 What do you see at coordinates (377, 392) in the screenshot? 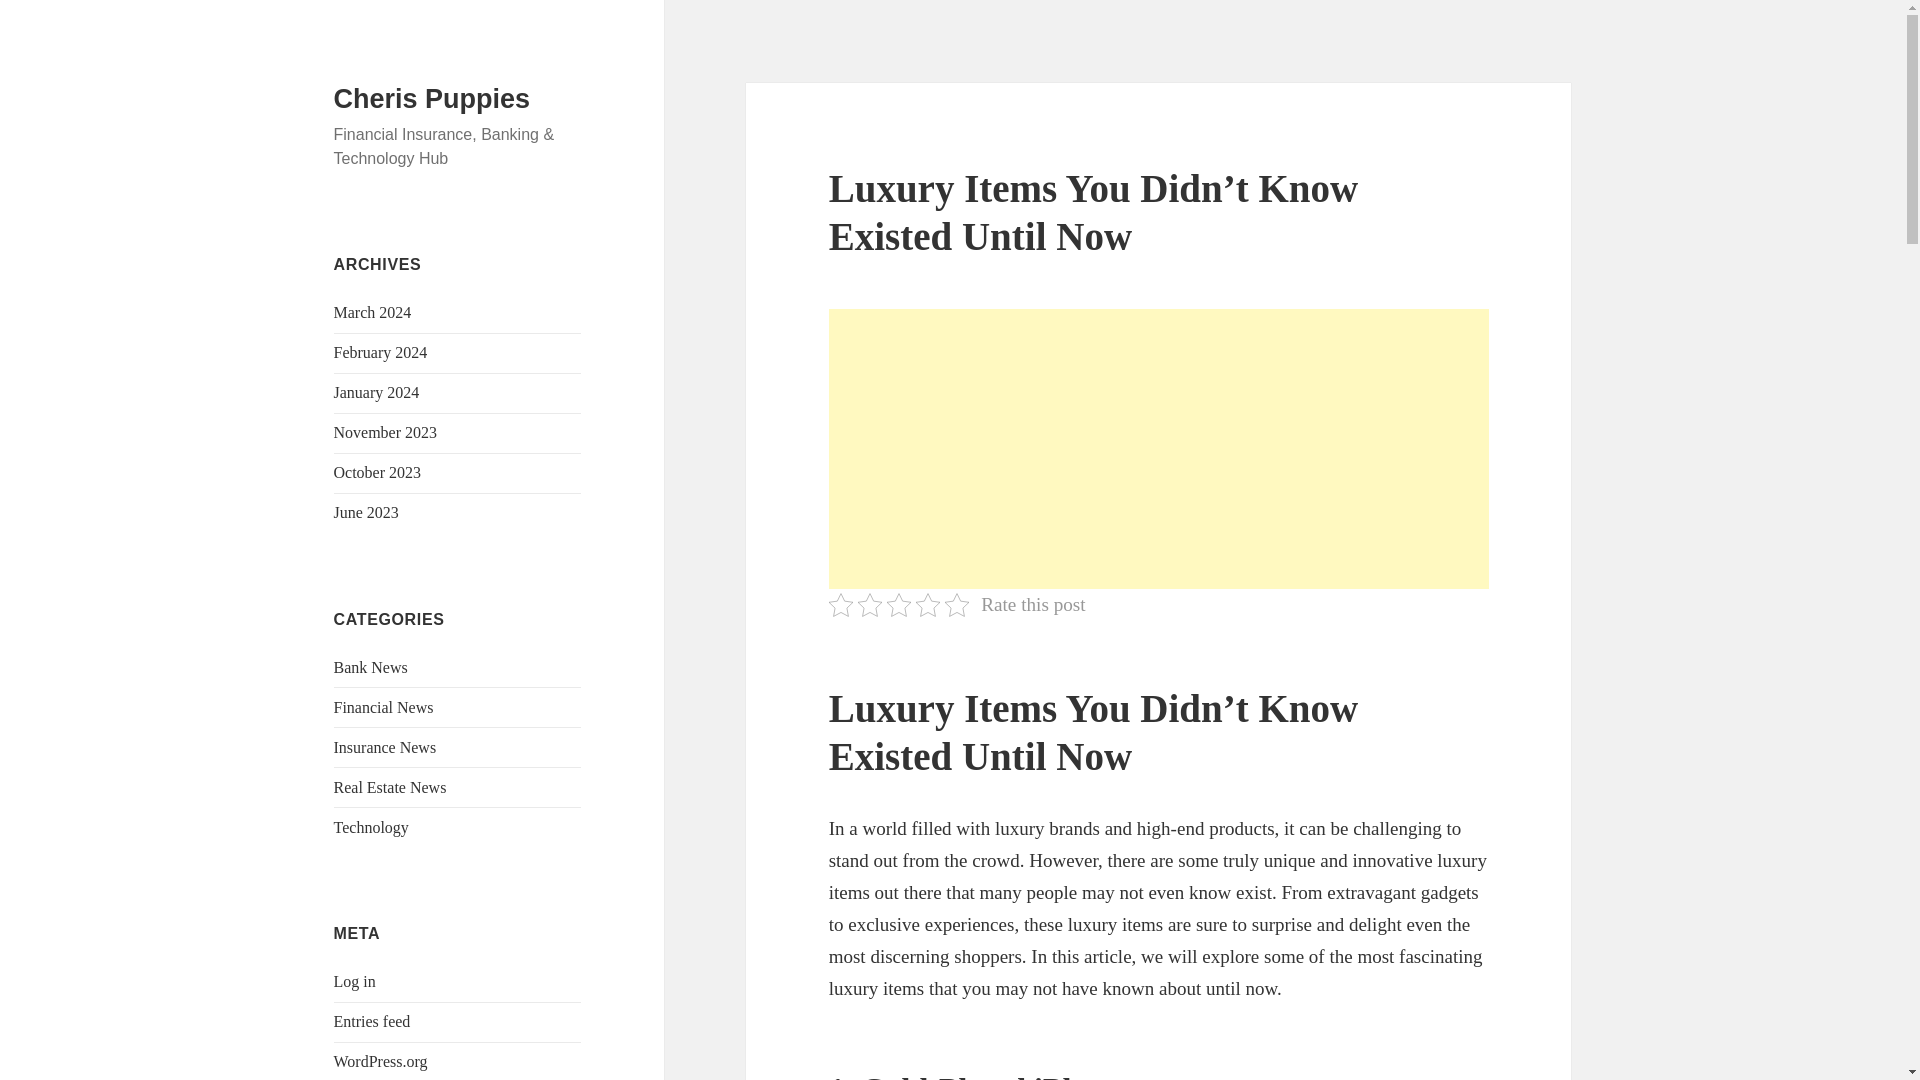
I see `January 2024` at bounding box center [377, 392].